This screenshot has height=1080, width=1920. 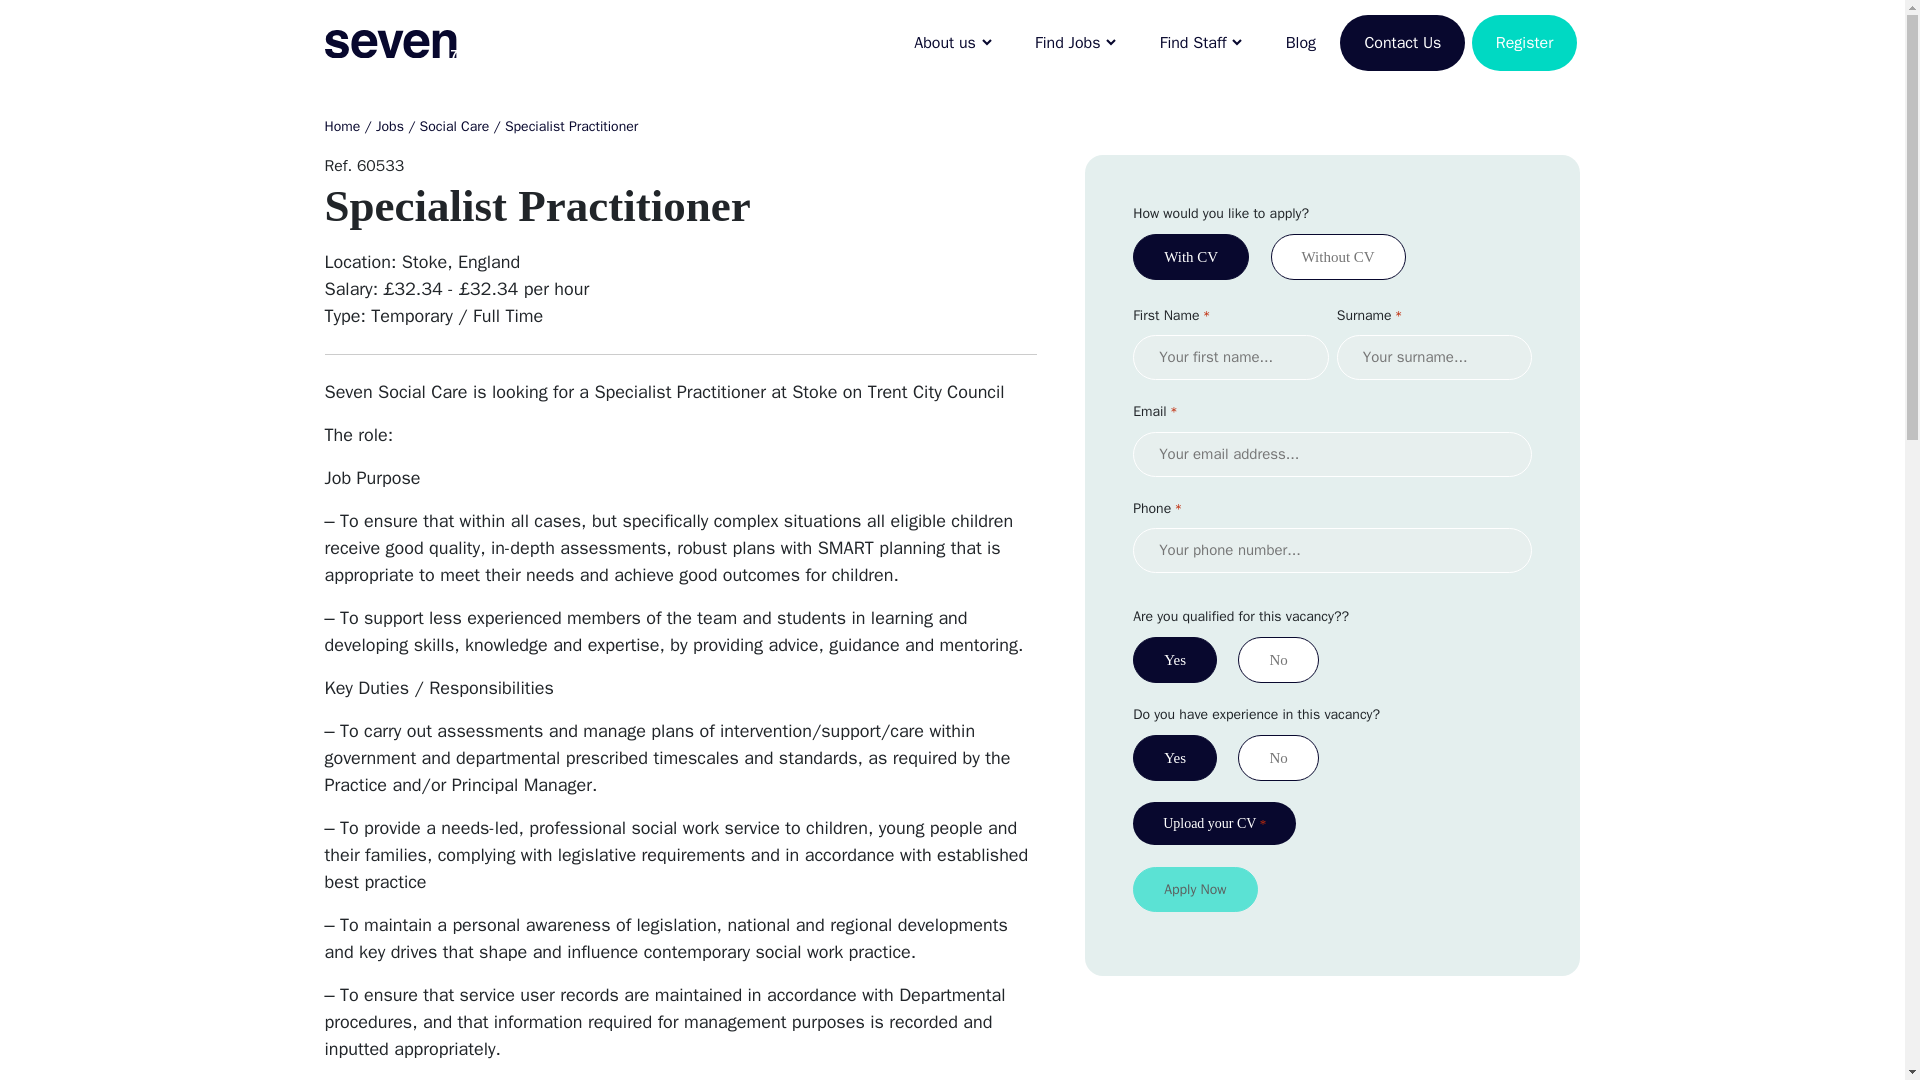 I want to click on About us, so click(x=952, y=42).